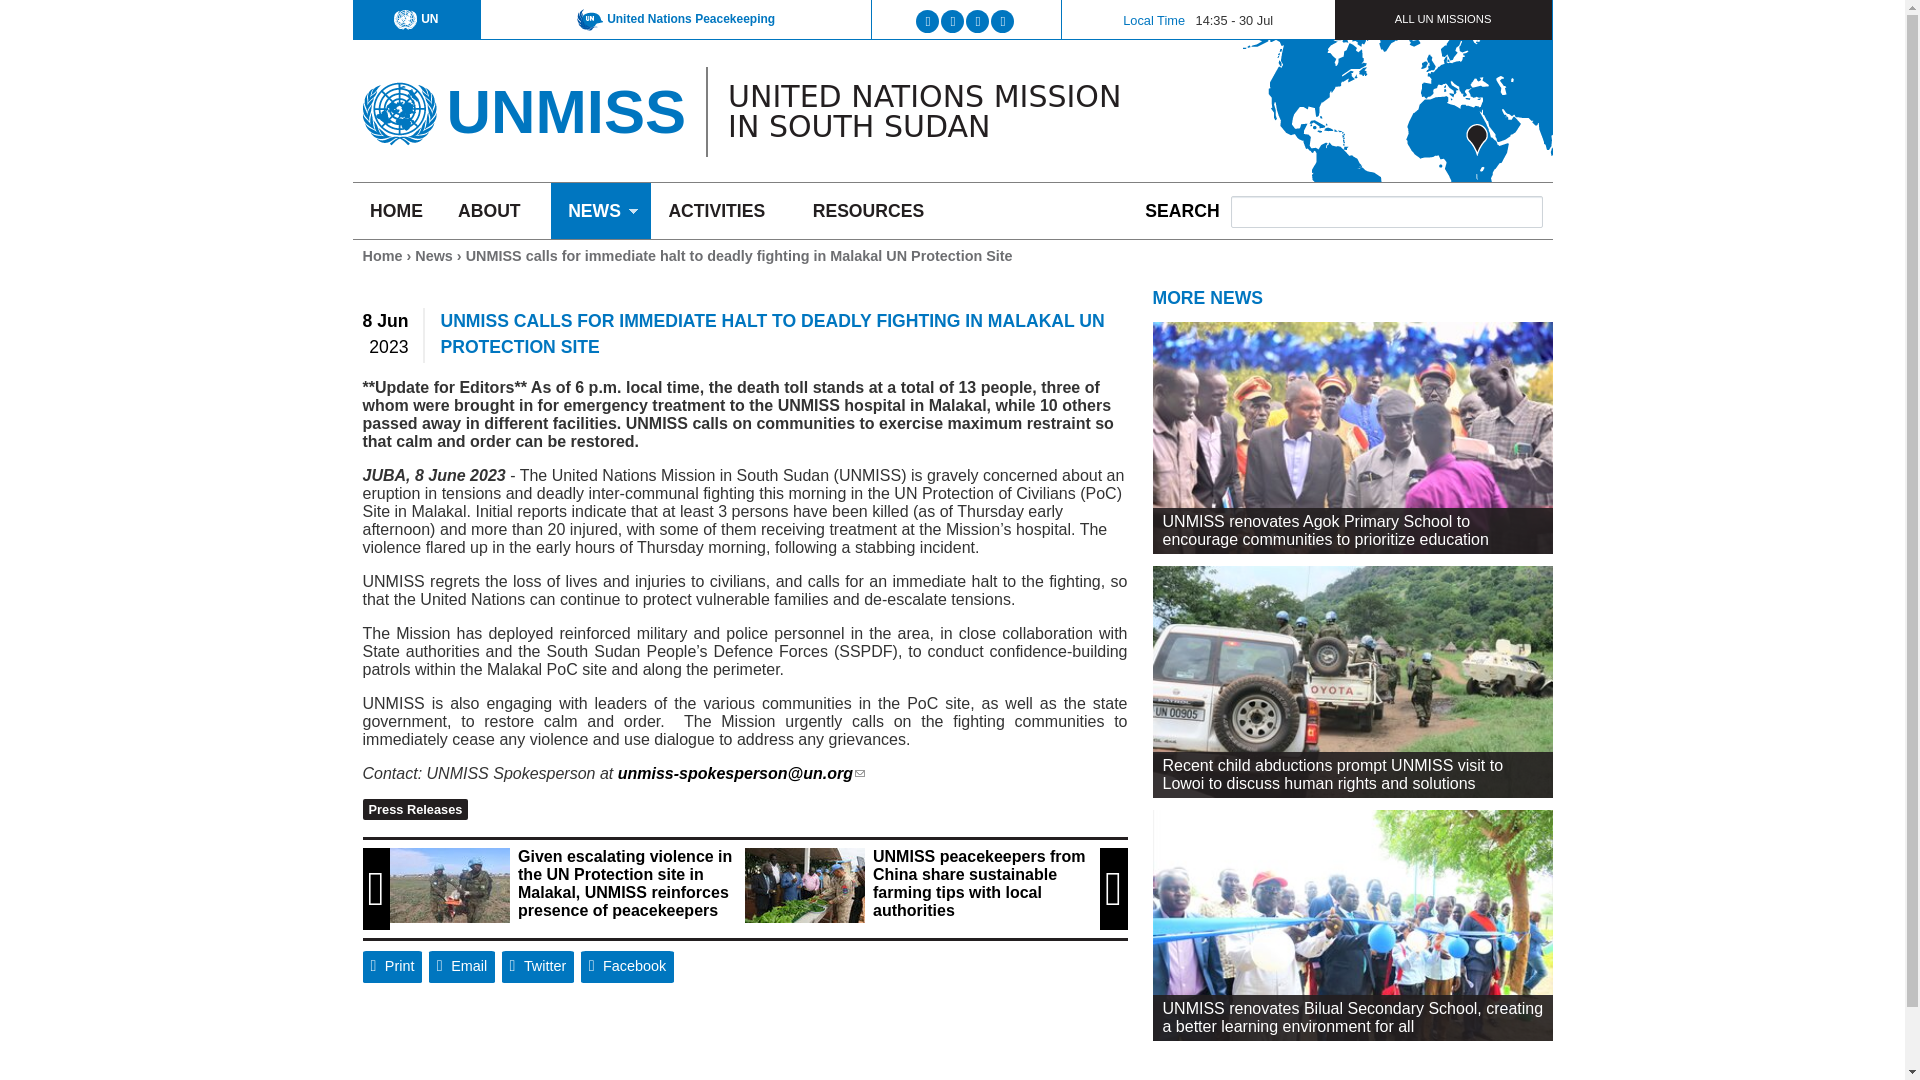  I want to click on Print, so click(392, 966).